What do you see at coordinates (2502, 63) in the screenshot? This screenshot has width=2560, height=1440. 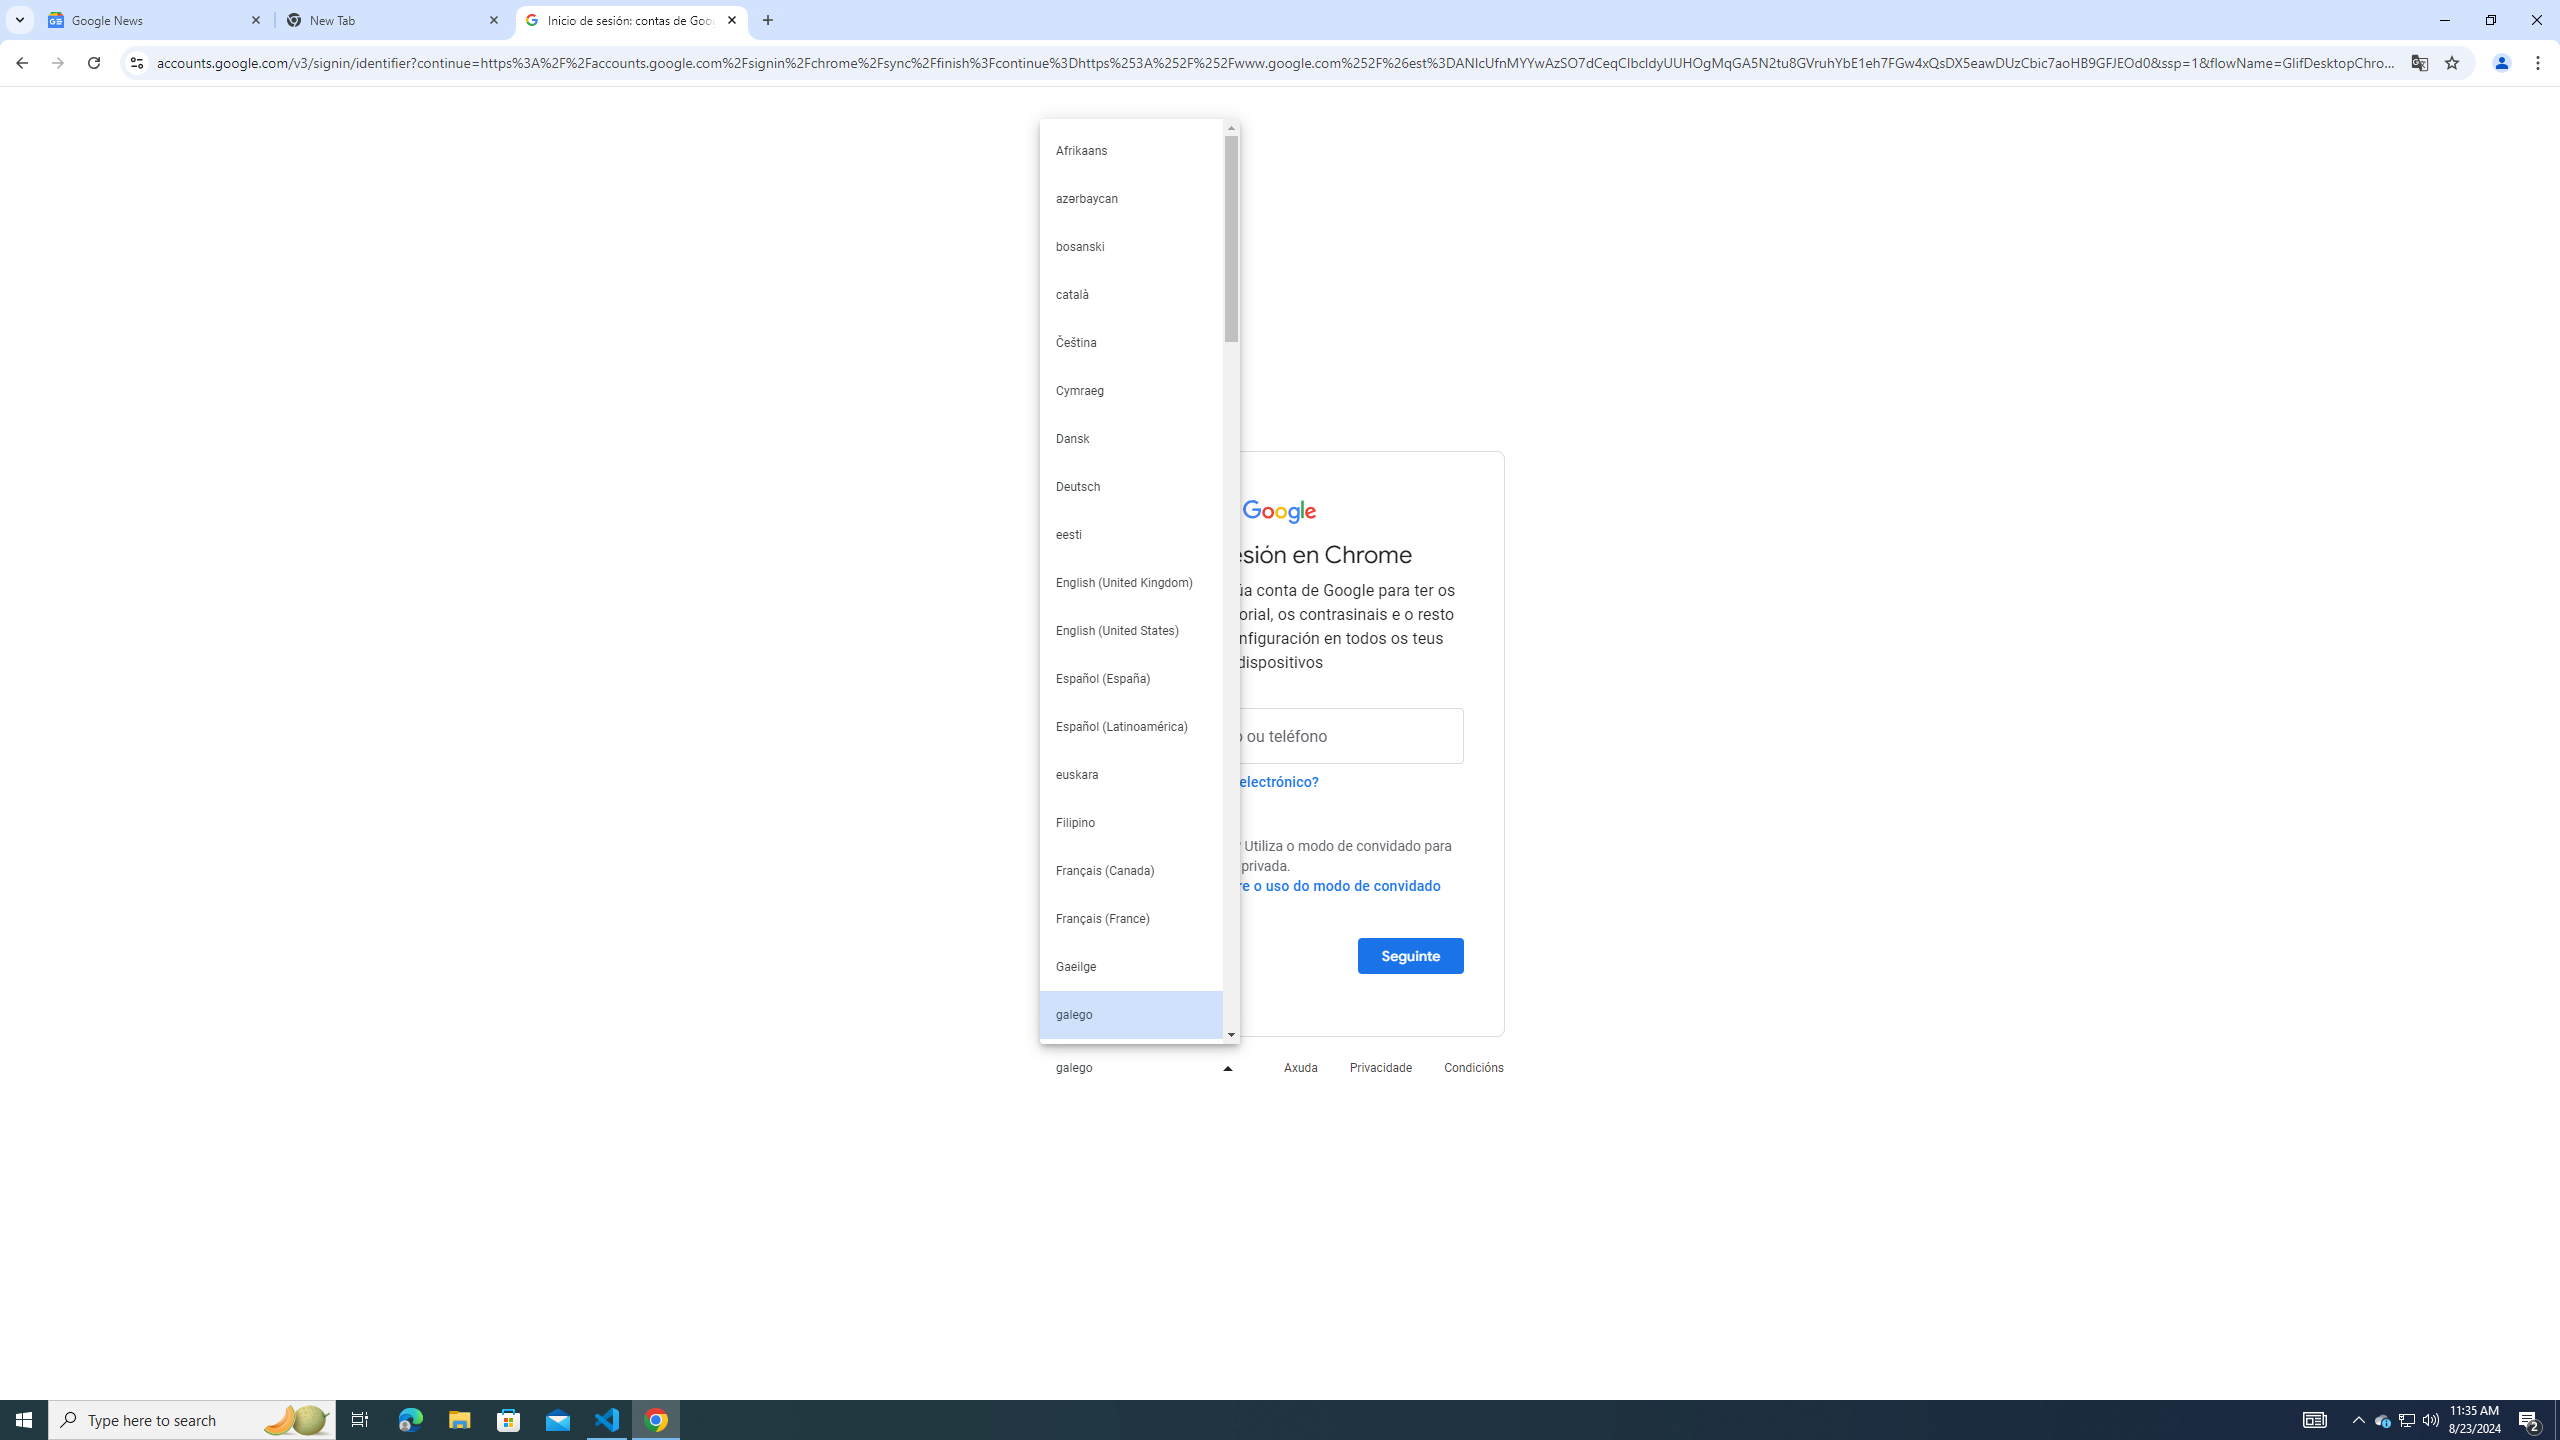 I see `You` at bounding box center [2502, 63].